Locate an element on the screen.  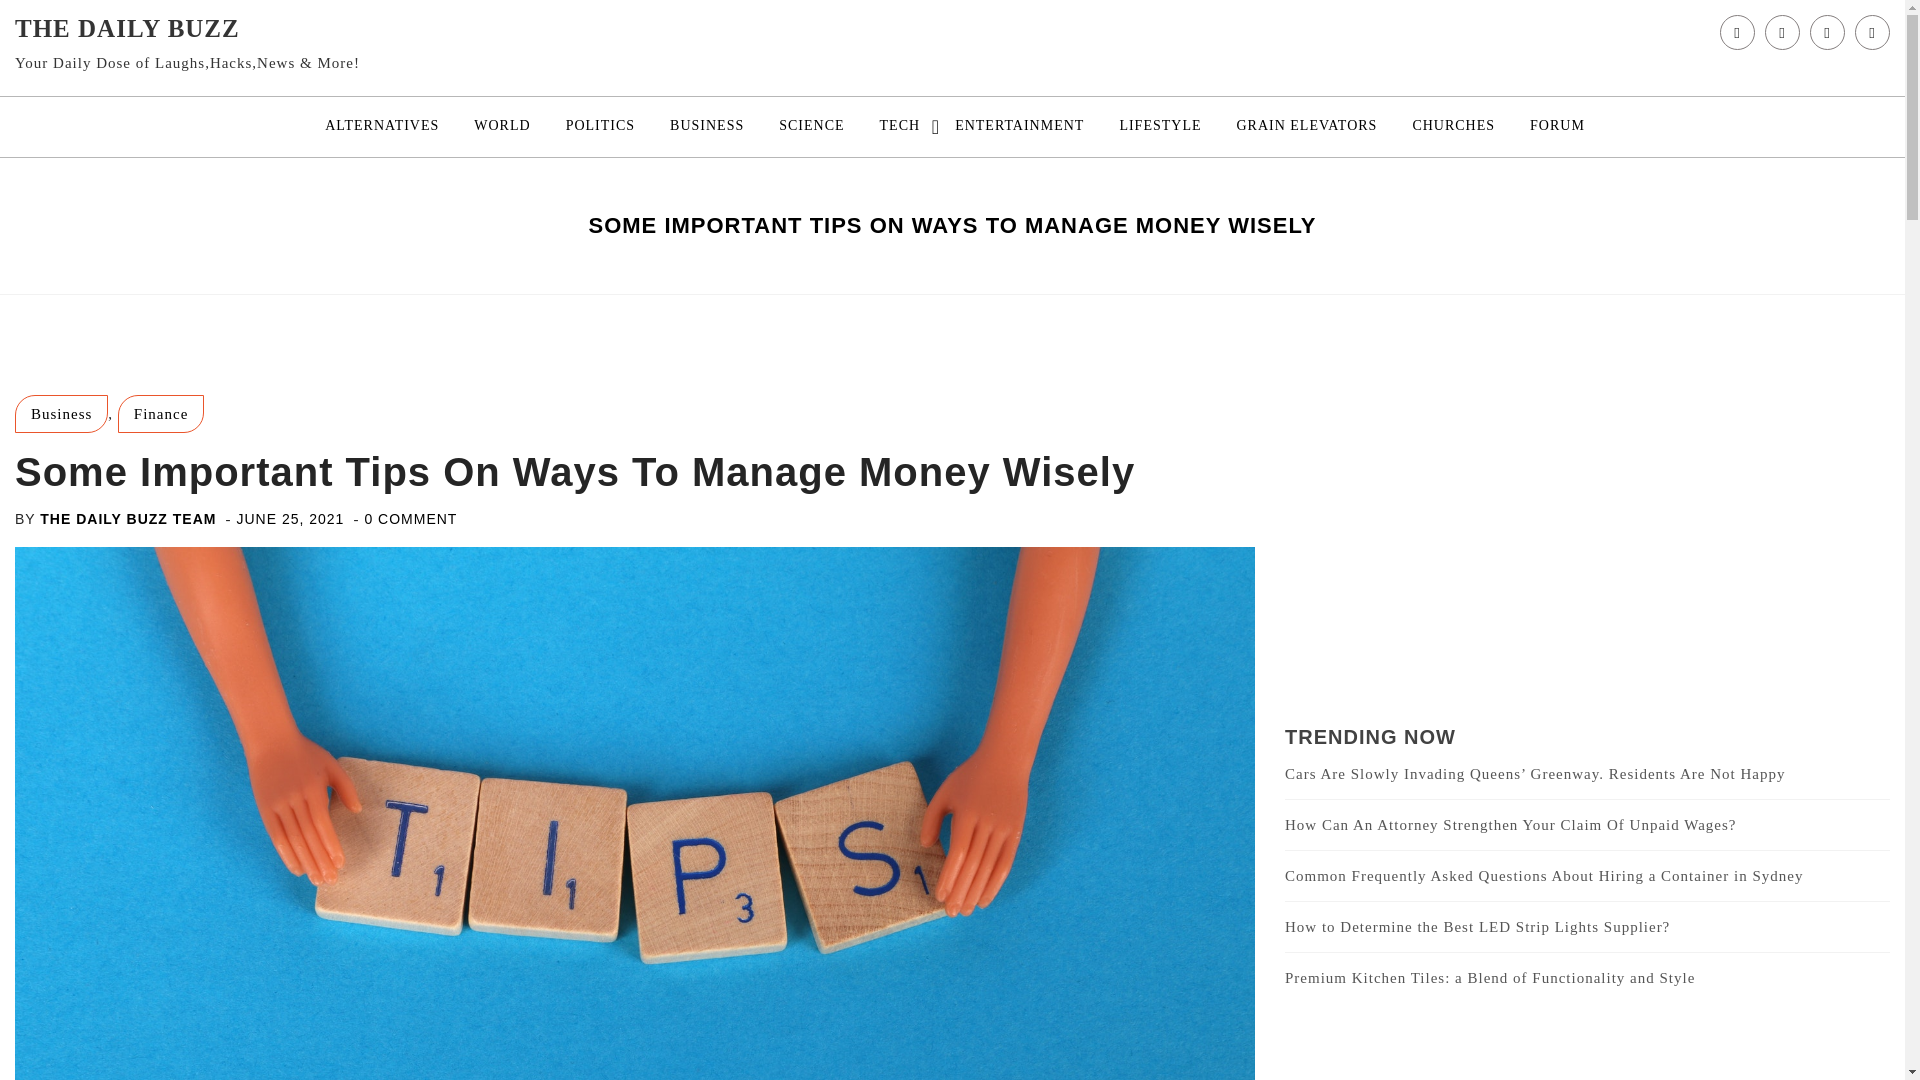
LIFESTYLE is located at coordinates (1160, 126).